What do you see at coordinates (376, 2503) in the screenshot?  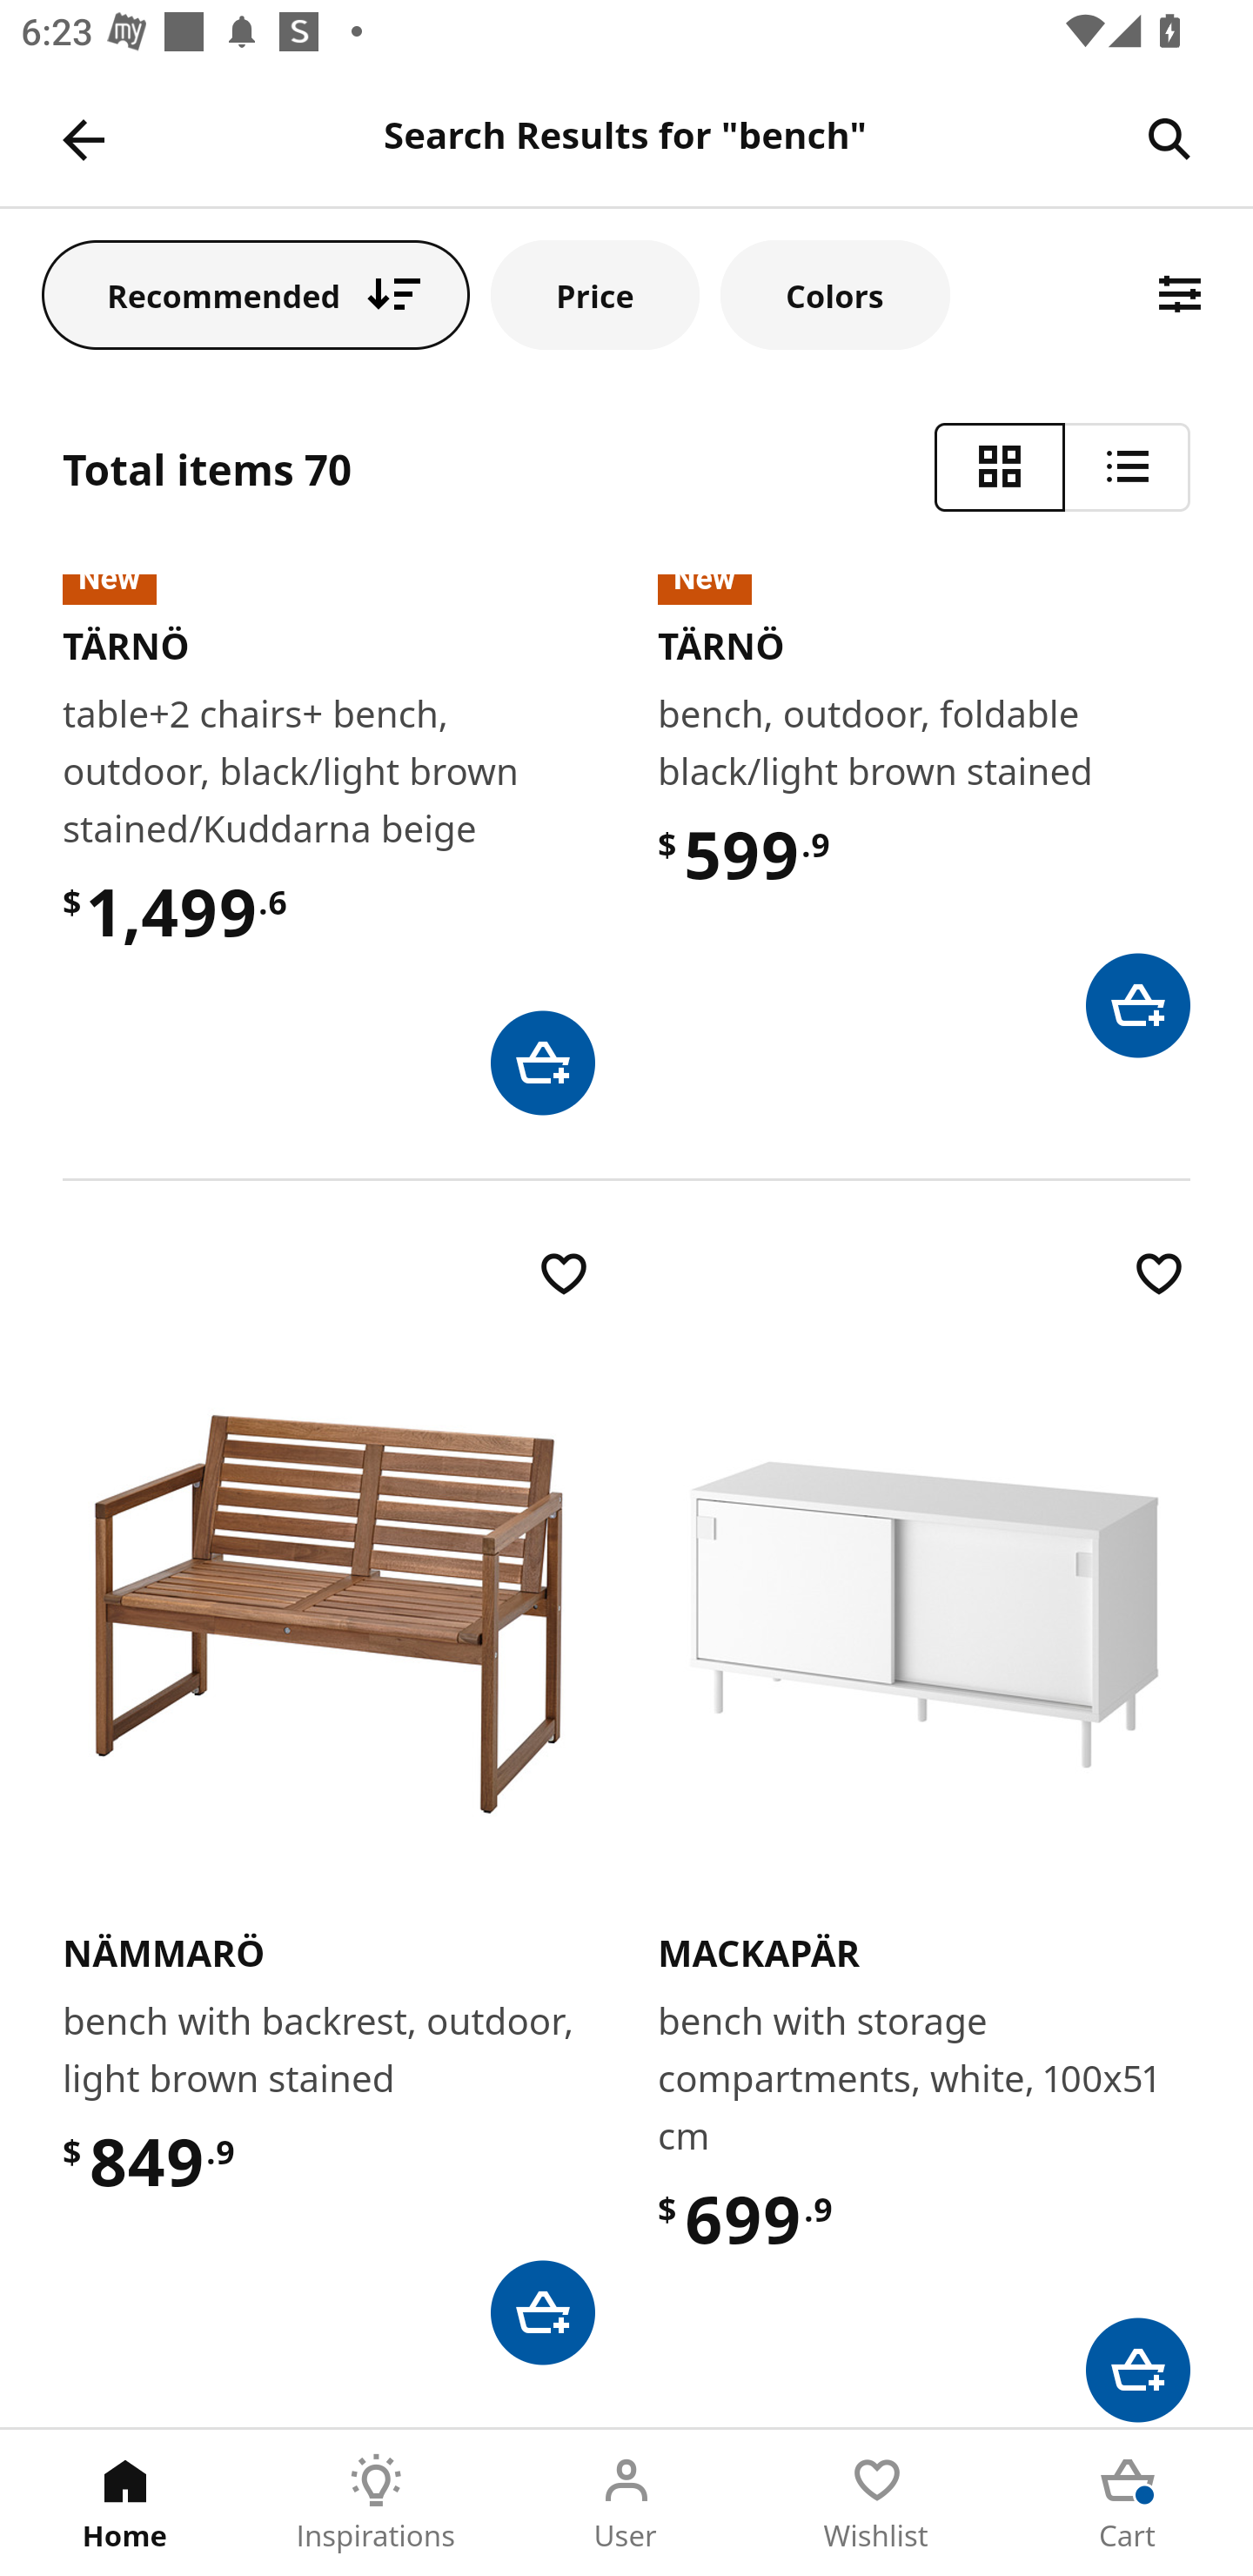 I see `Inspirations
Tab 2 of 5` at bounding box center [376, 2503].